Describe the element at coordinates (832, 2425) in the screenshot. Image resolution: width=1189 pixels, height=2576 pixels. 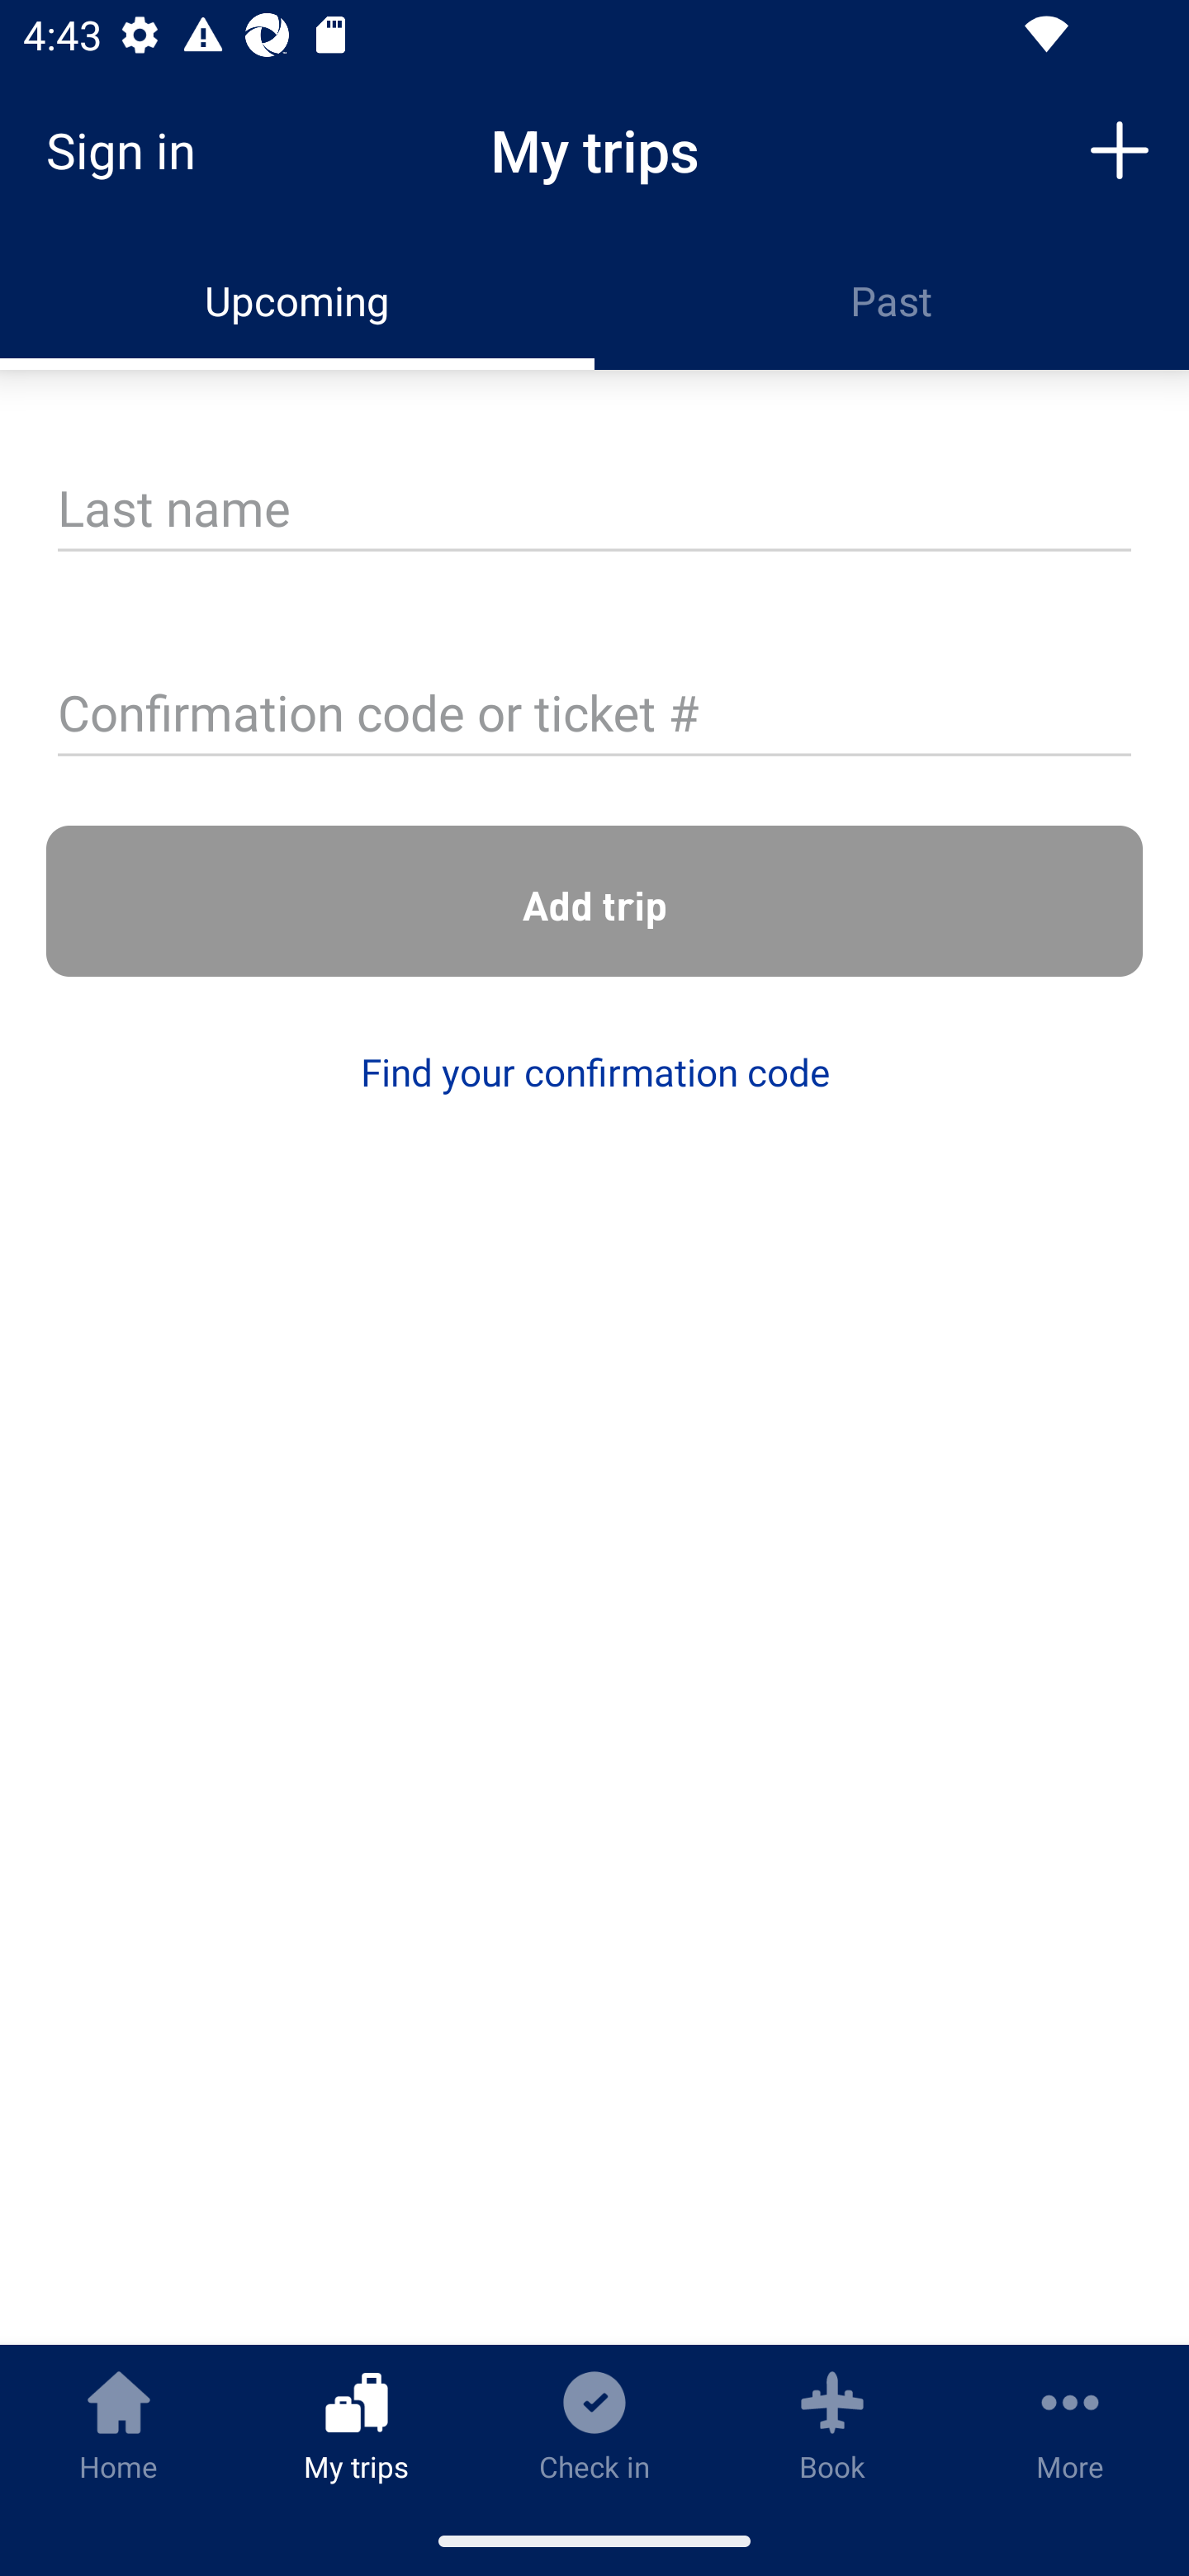
I see `Book` at that location.